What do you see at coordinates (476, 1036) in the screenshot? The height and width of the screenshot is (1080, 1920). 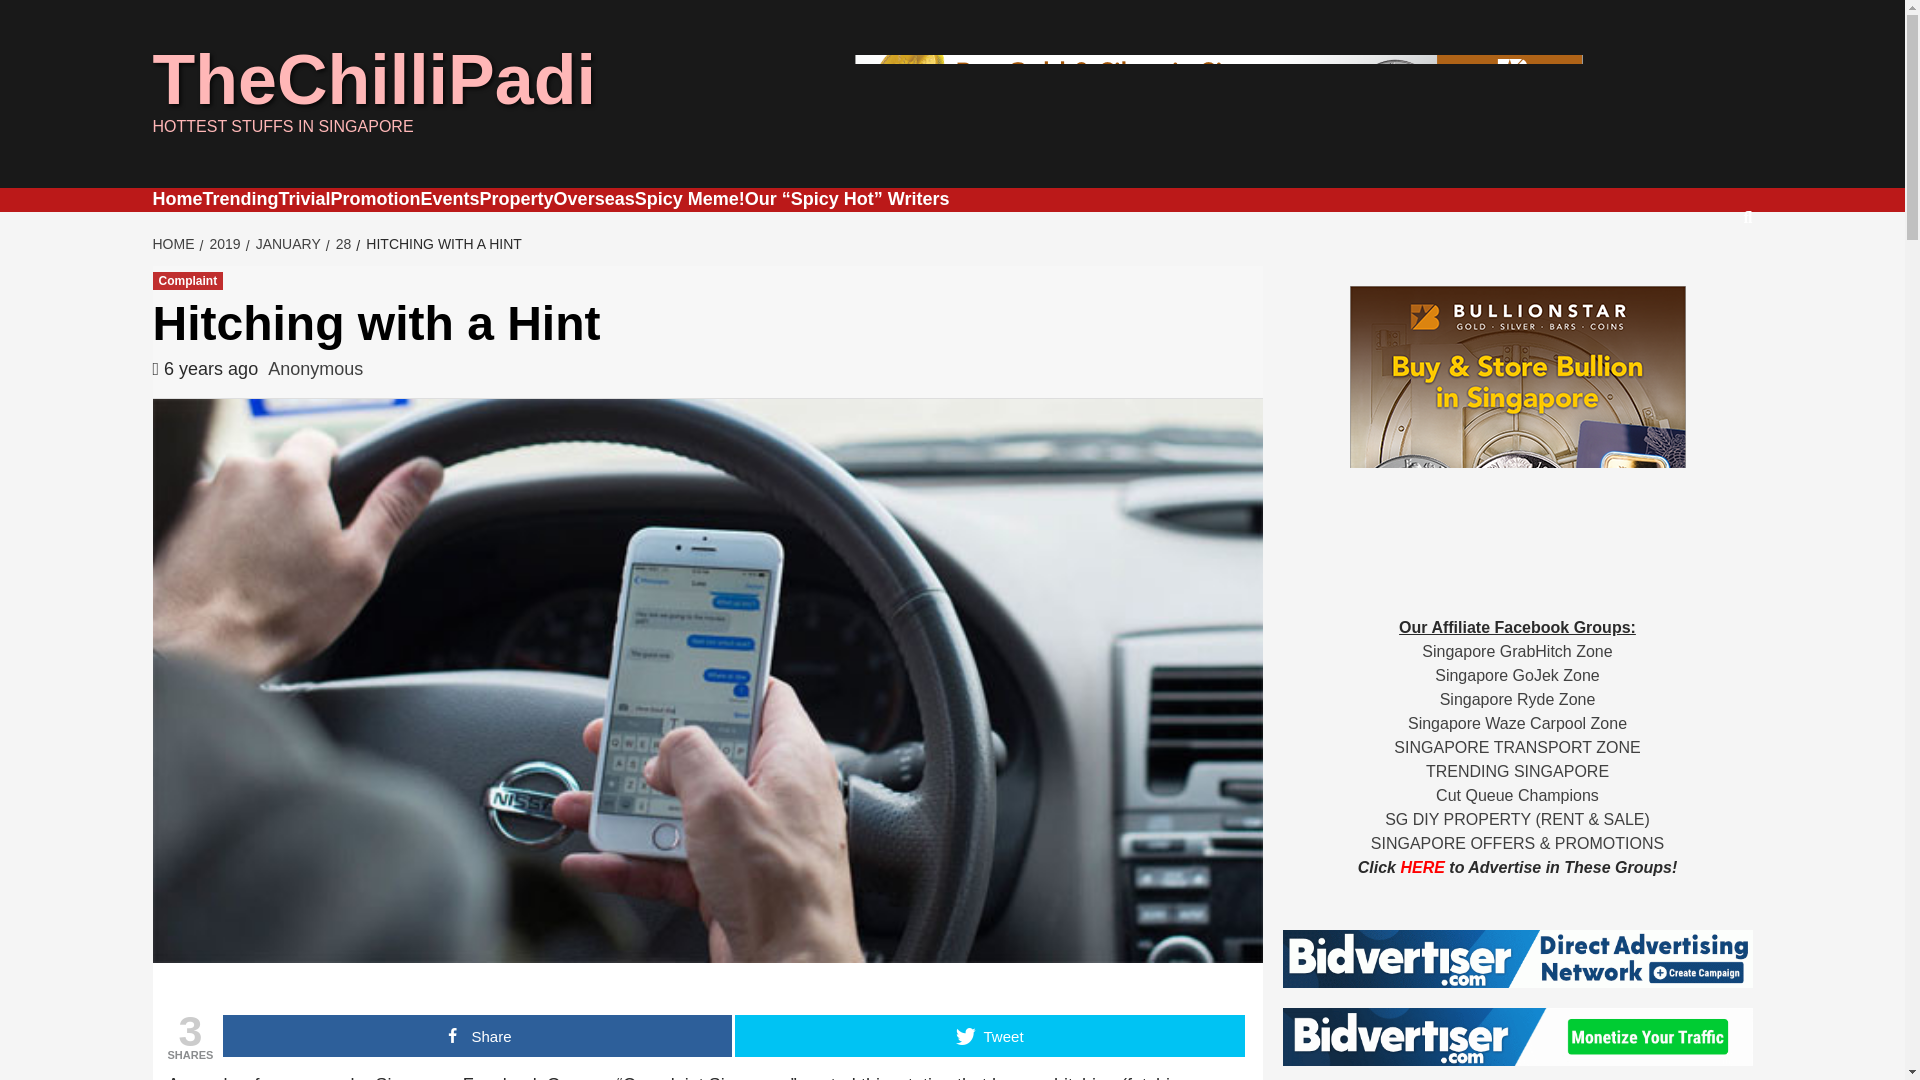 I see `Share` at bounding box center [476, 1036].